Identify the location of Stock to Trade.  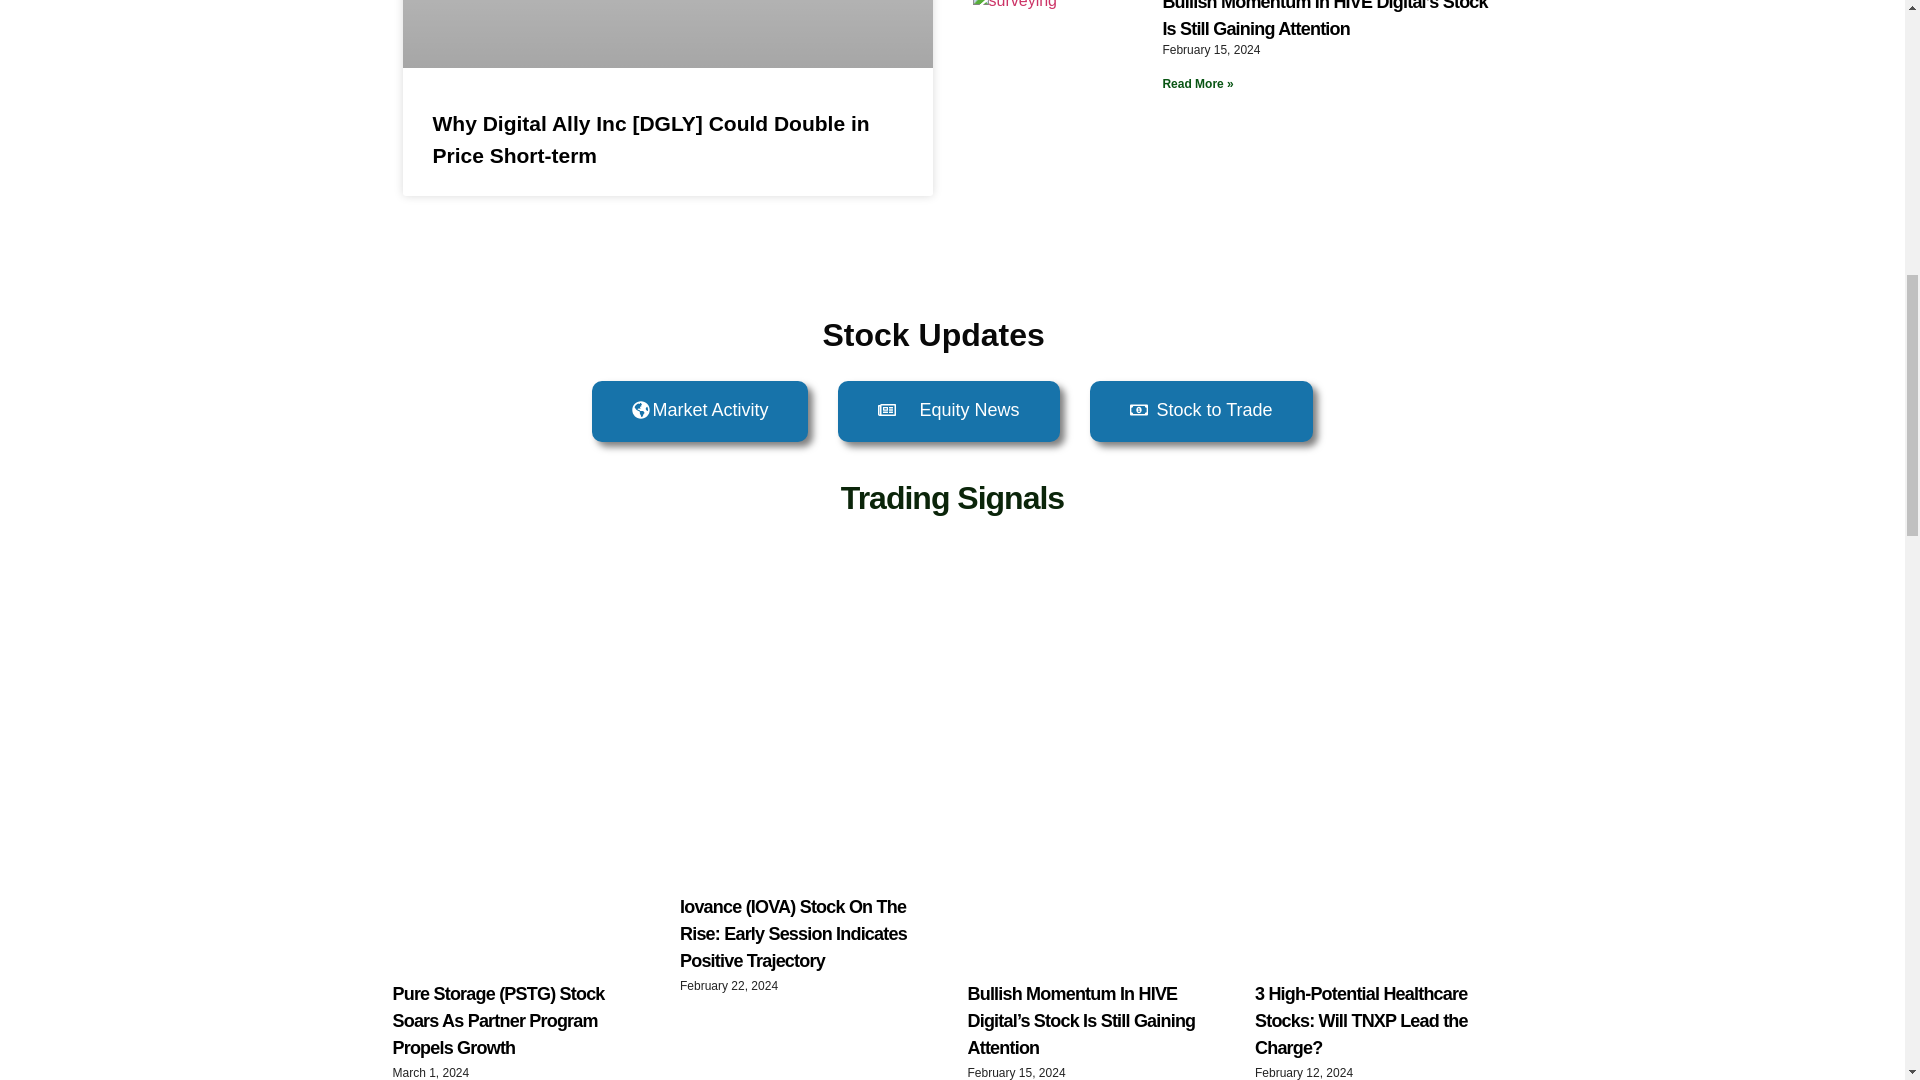
(1202, 411).